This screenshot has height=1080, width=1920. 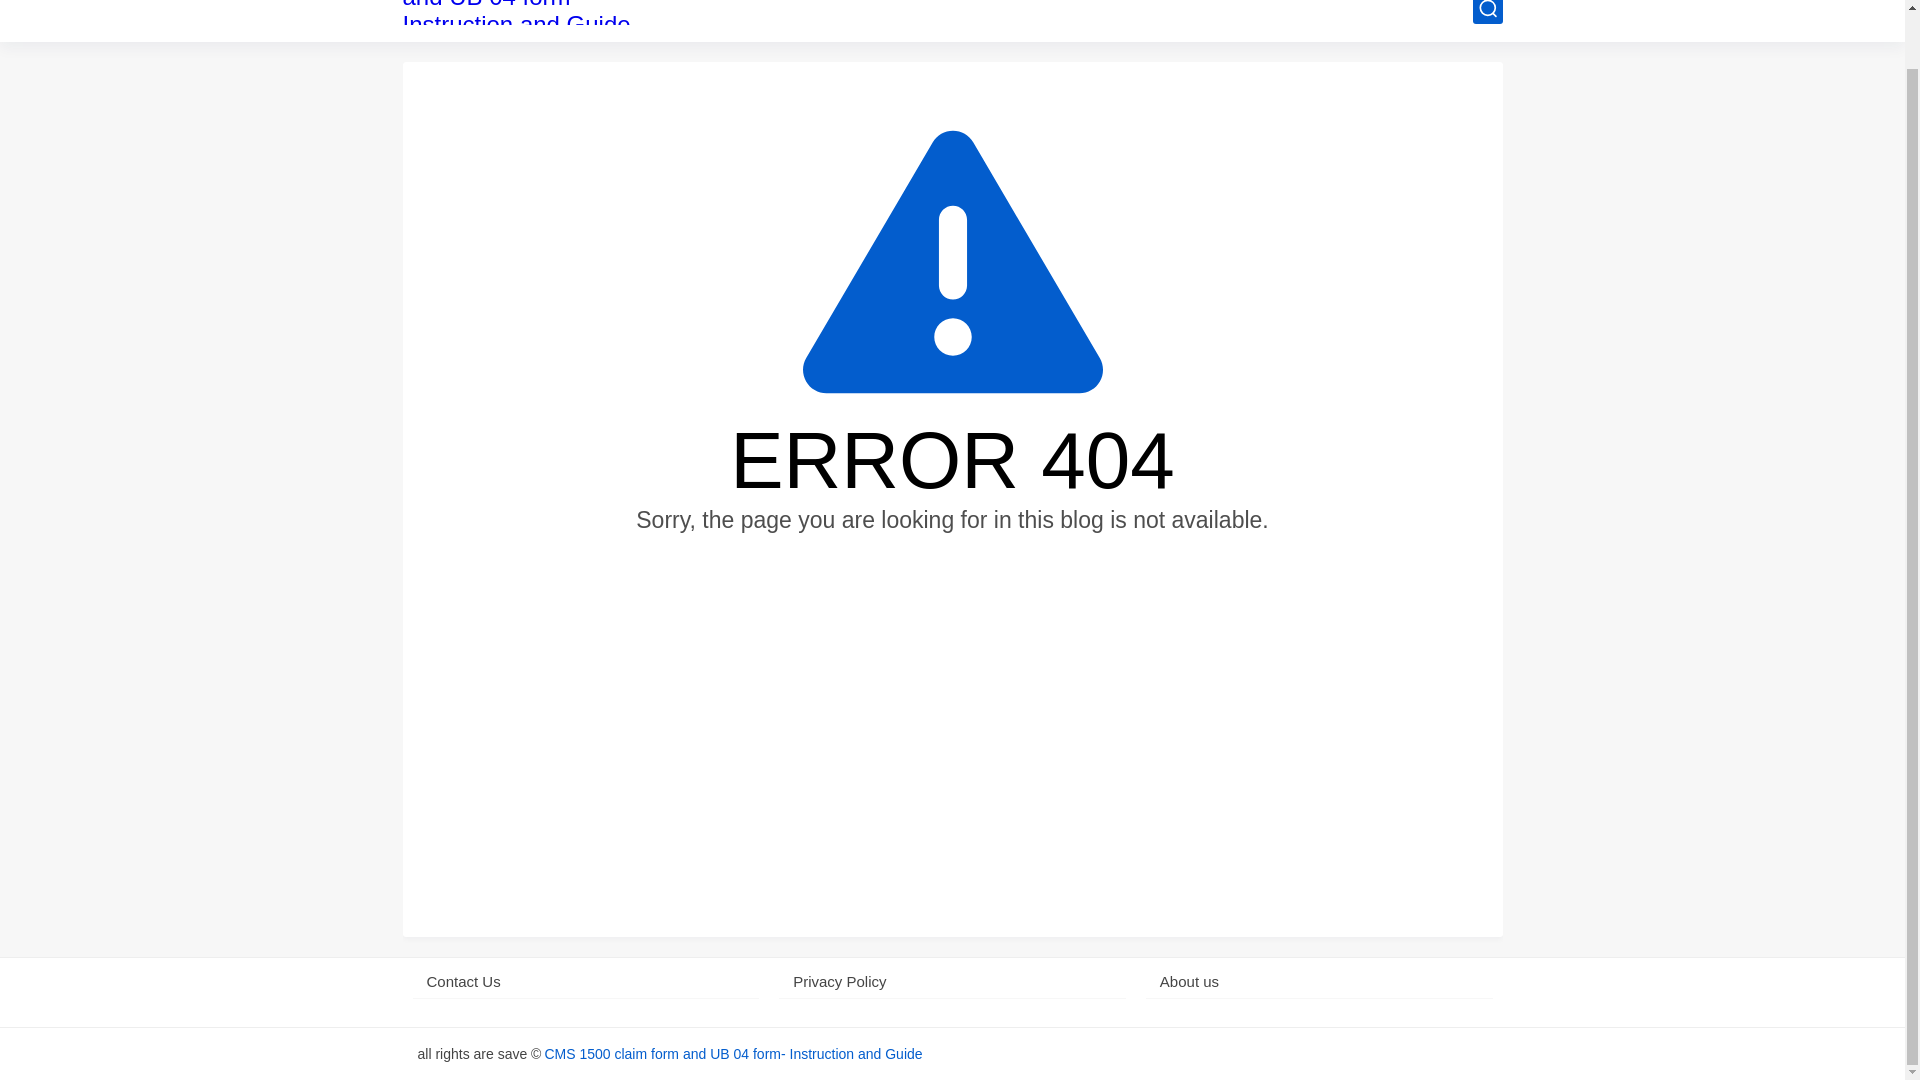 I want to click on Privacy Policy, so click(x=952, y=982).